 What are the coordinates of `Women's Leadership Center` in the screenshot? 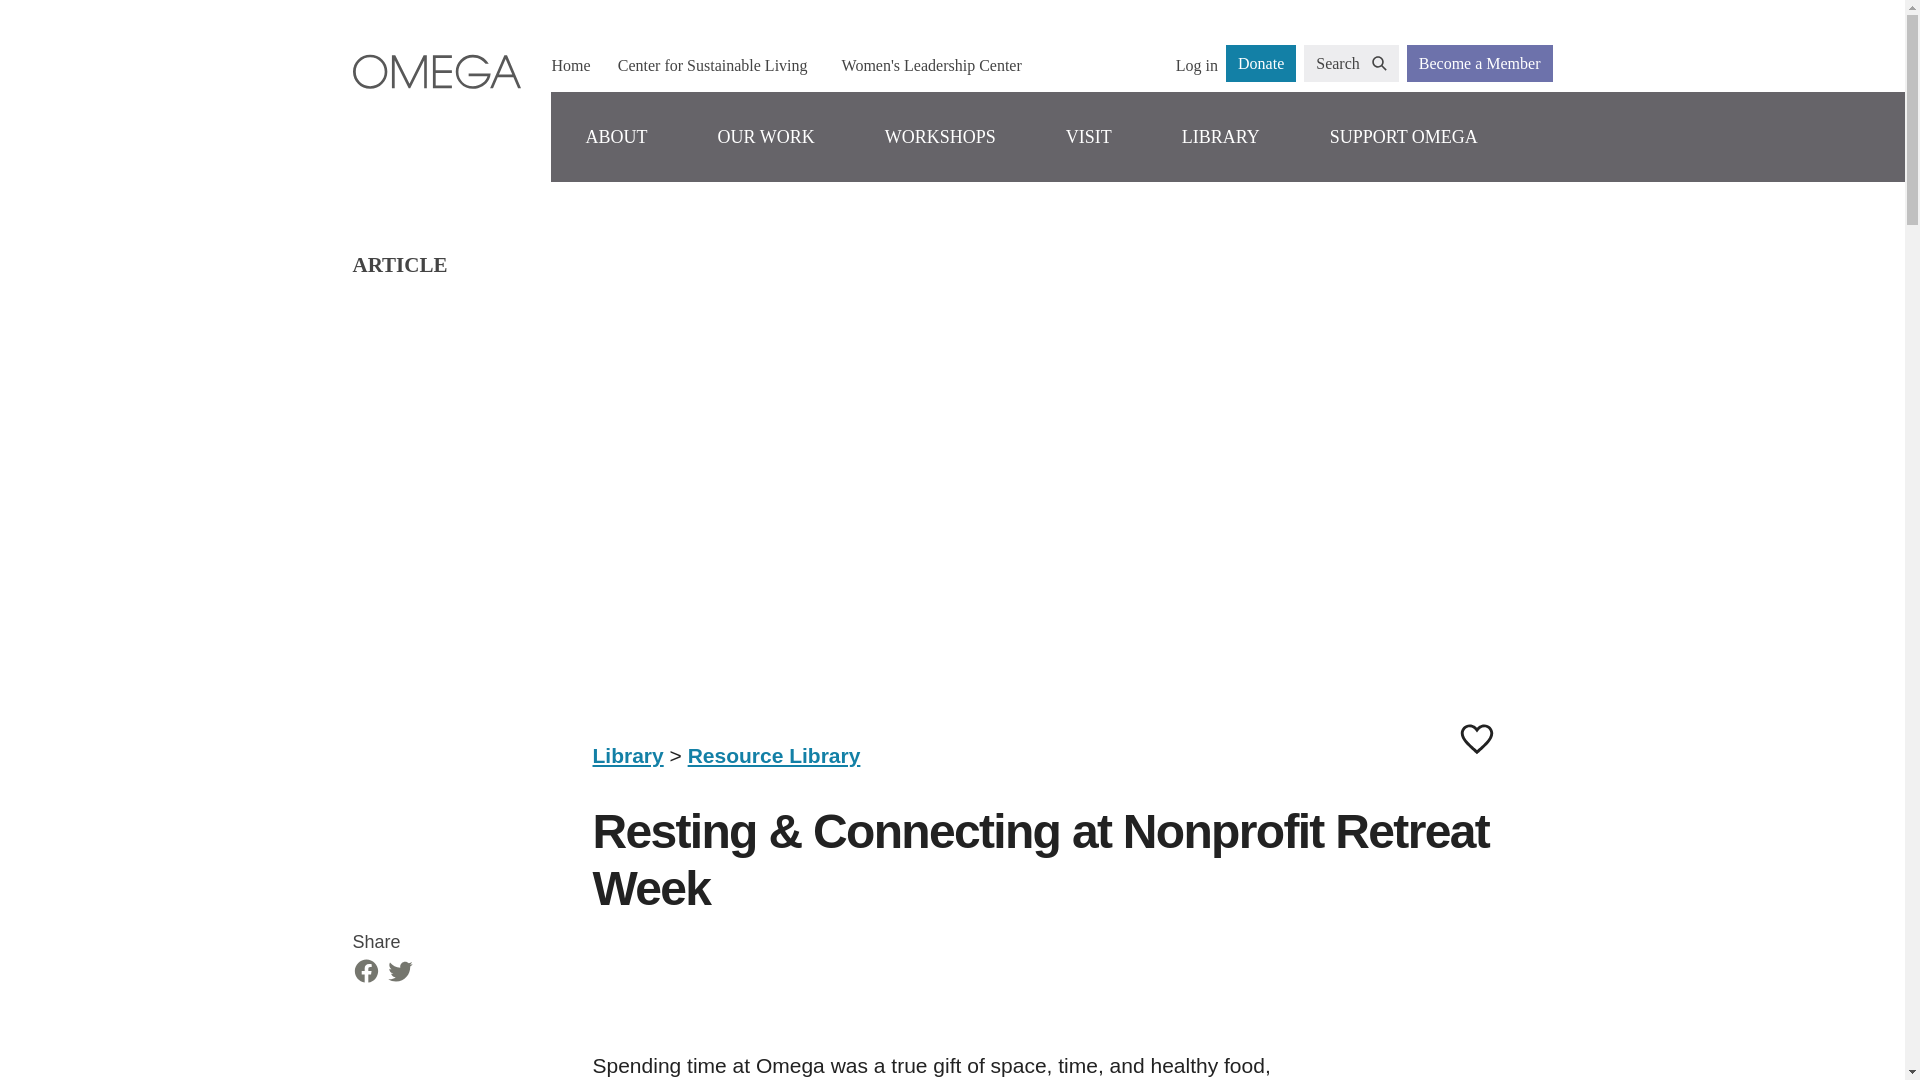 It's located at (931, 65).